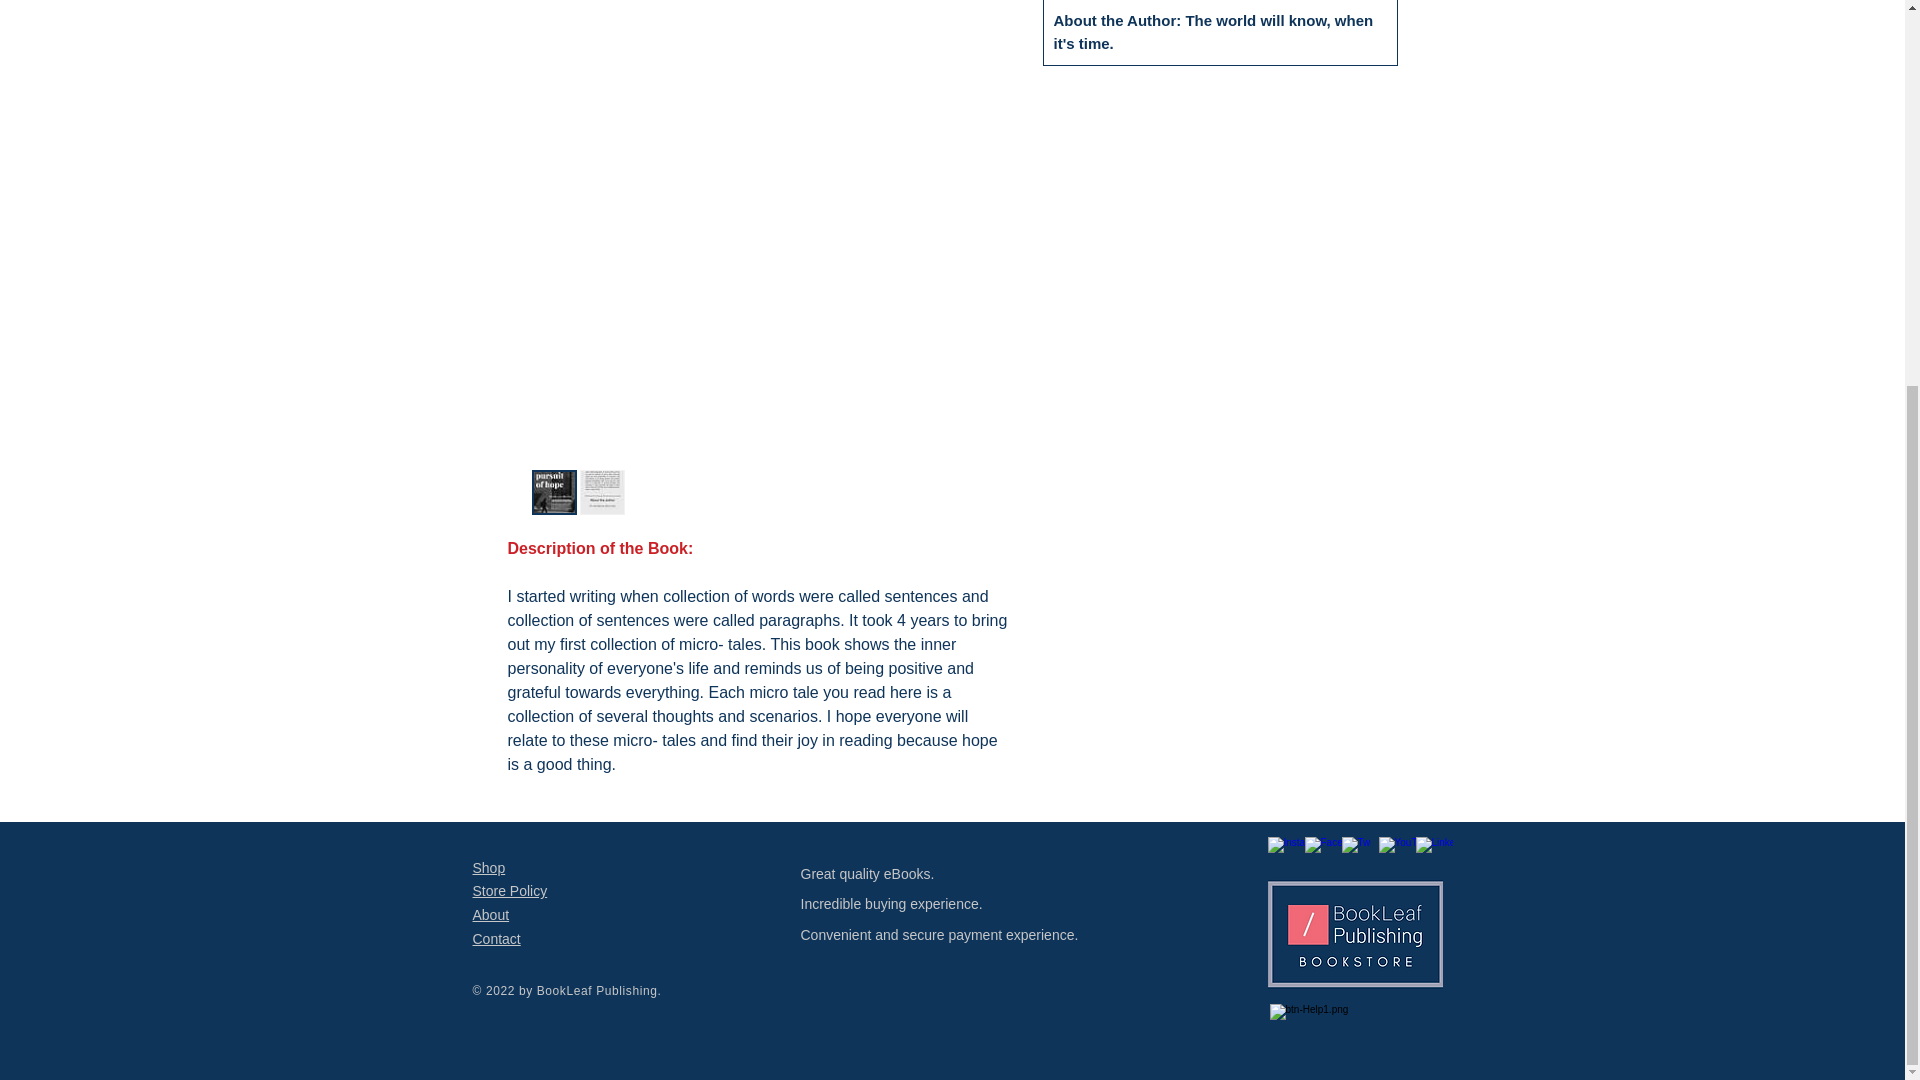 This screenshot has height=1080, width=1920. What do you see at coordinates (490, 915) in the screenshot?
I see `About` at bounding box center [490, 915].